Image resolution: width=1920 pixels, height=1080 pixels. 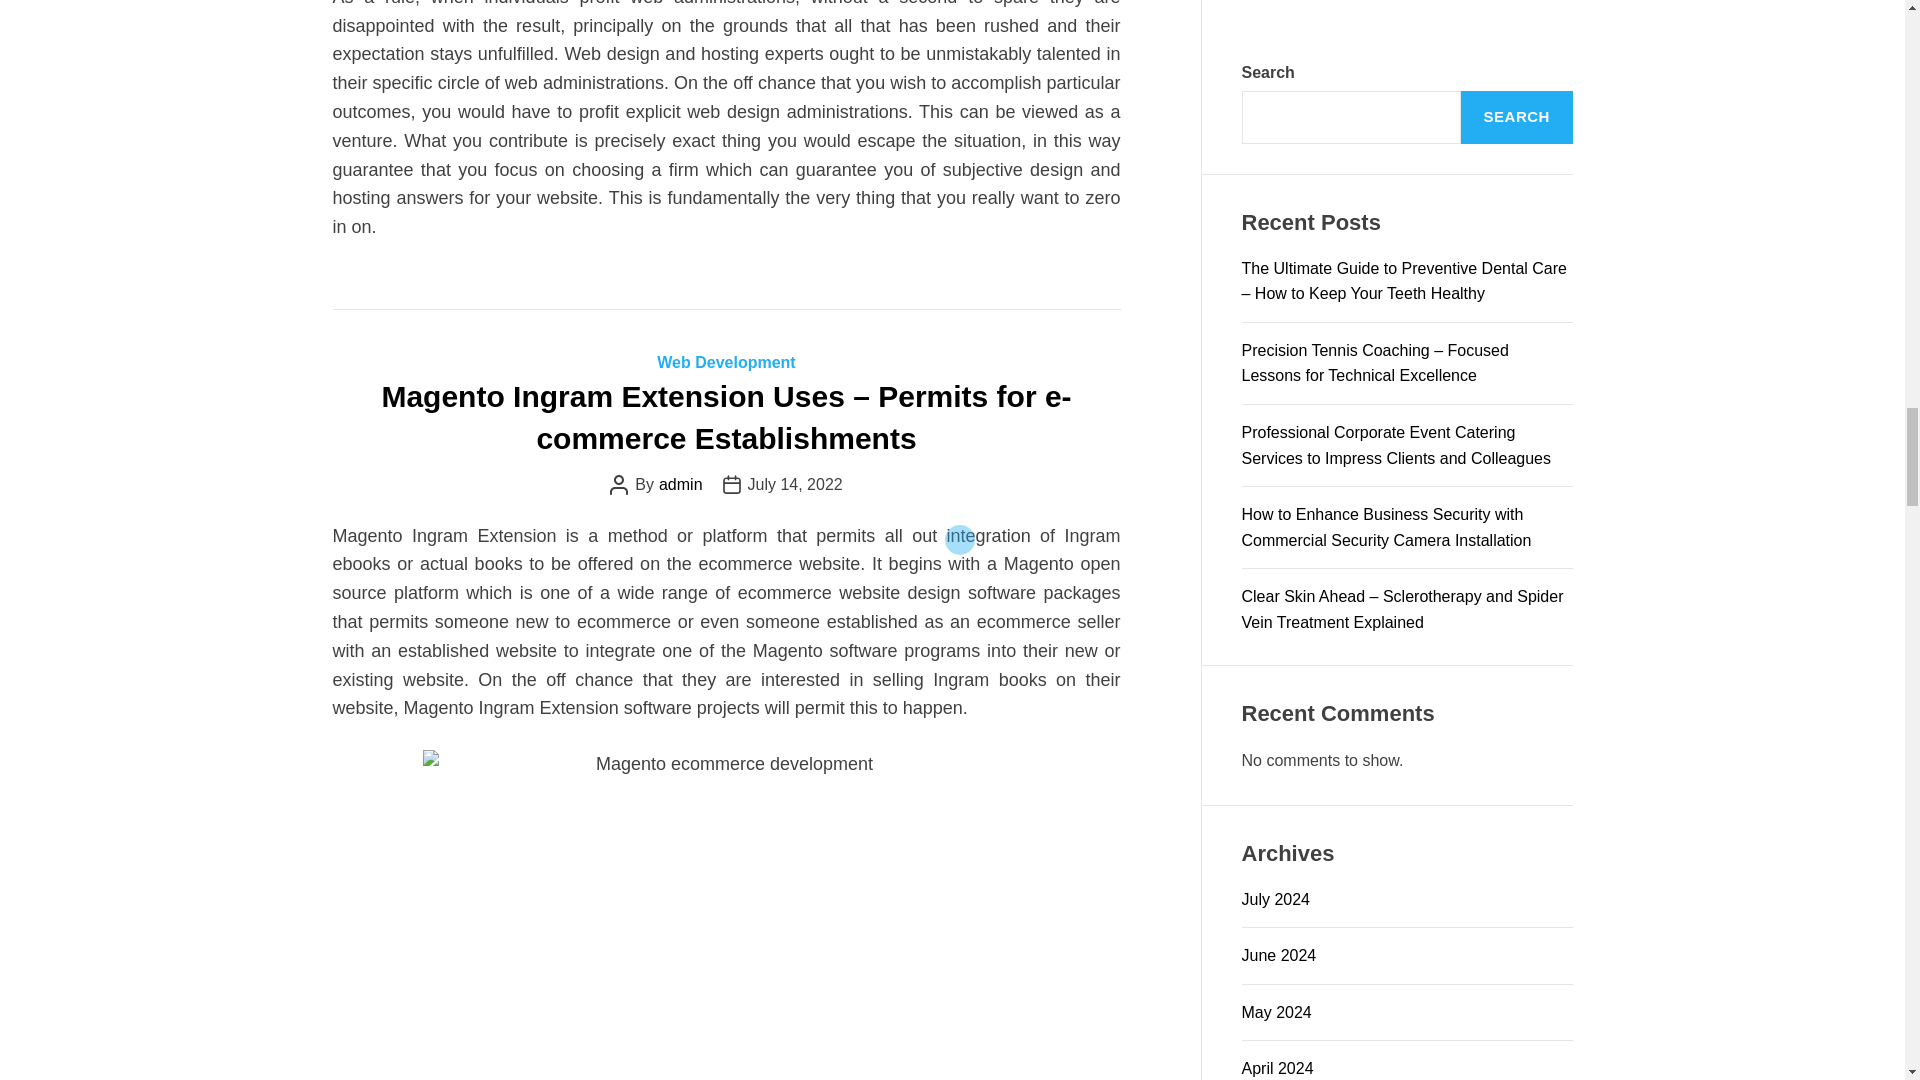 What do you see at coordinates (725, 362) in the screenshot?
I see `Web Development` at bounding box center [725, 362].